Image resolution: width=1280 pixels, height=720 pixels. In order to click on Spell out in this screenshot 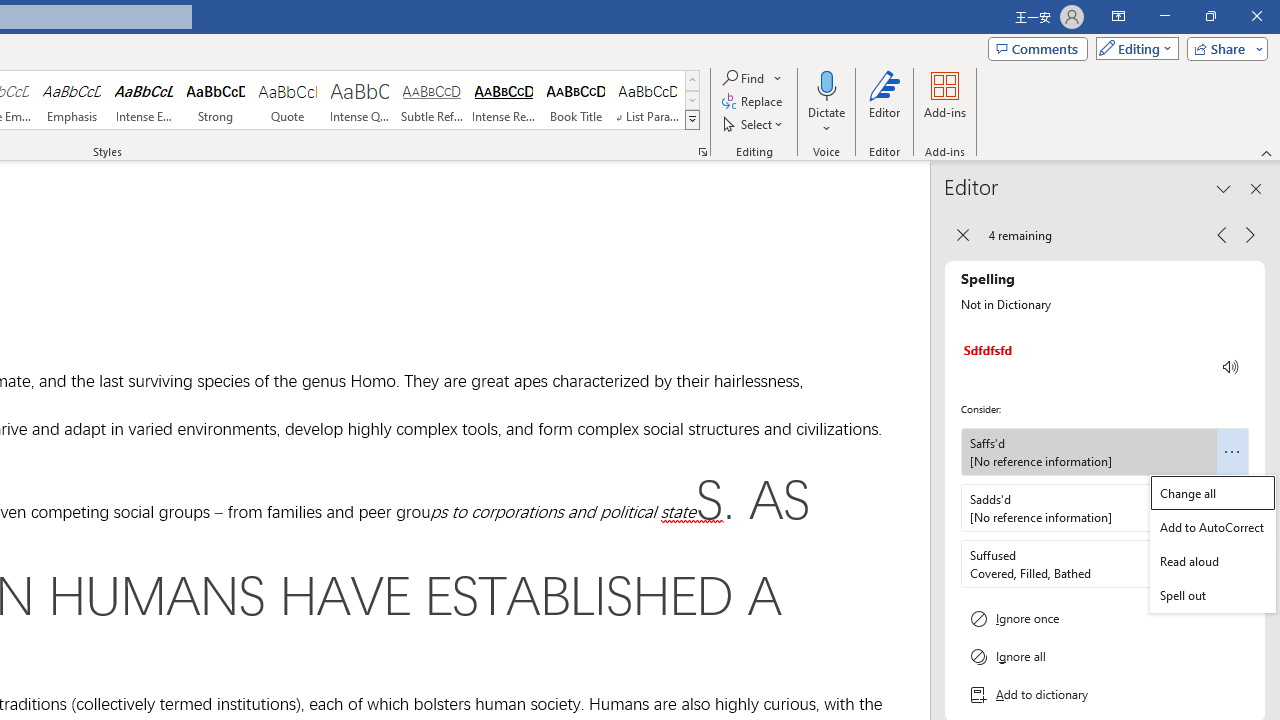, I will do `click(1212, 595)`.